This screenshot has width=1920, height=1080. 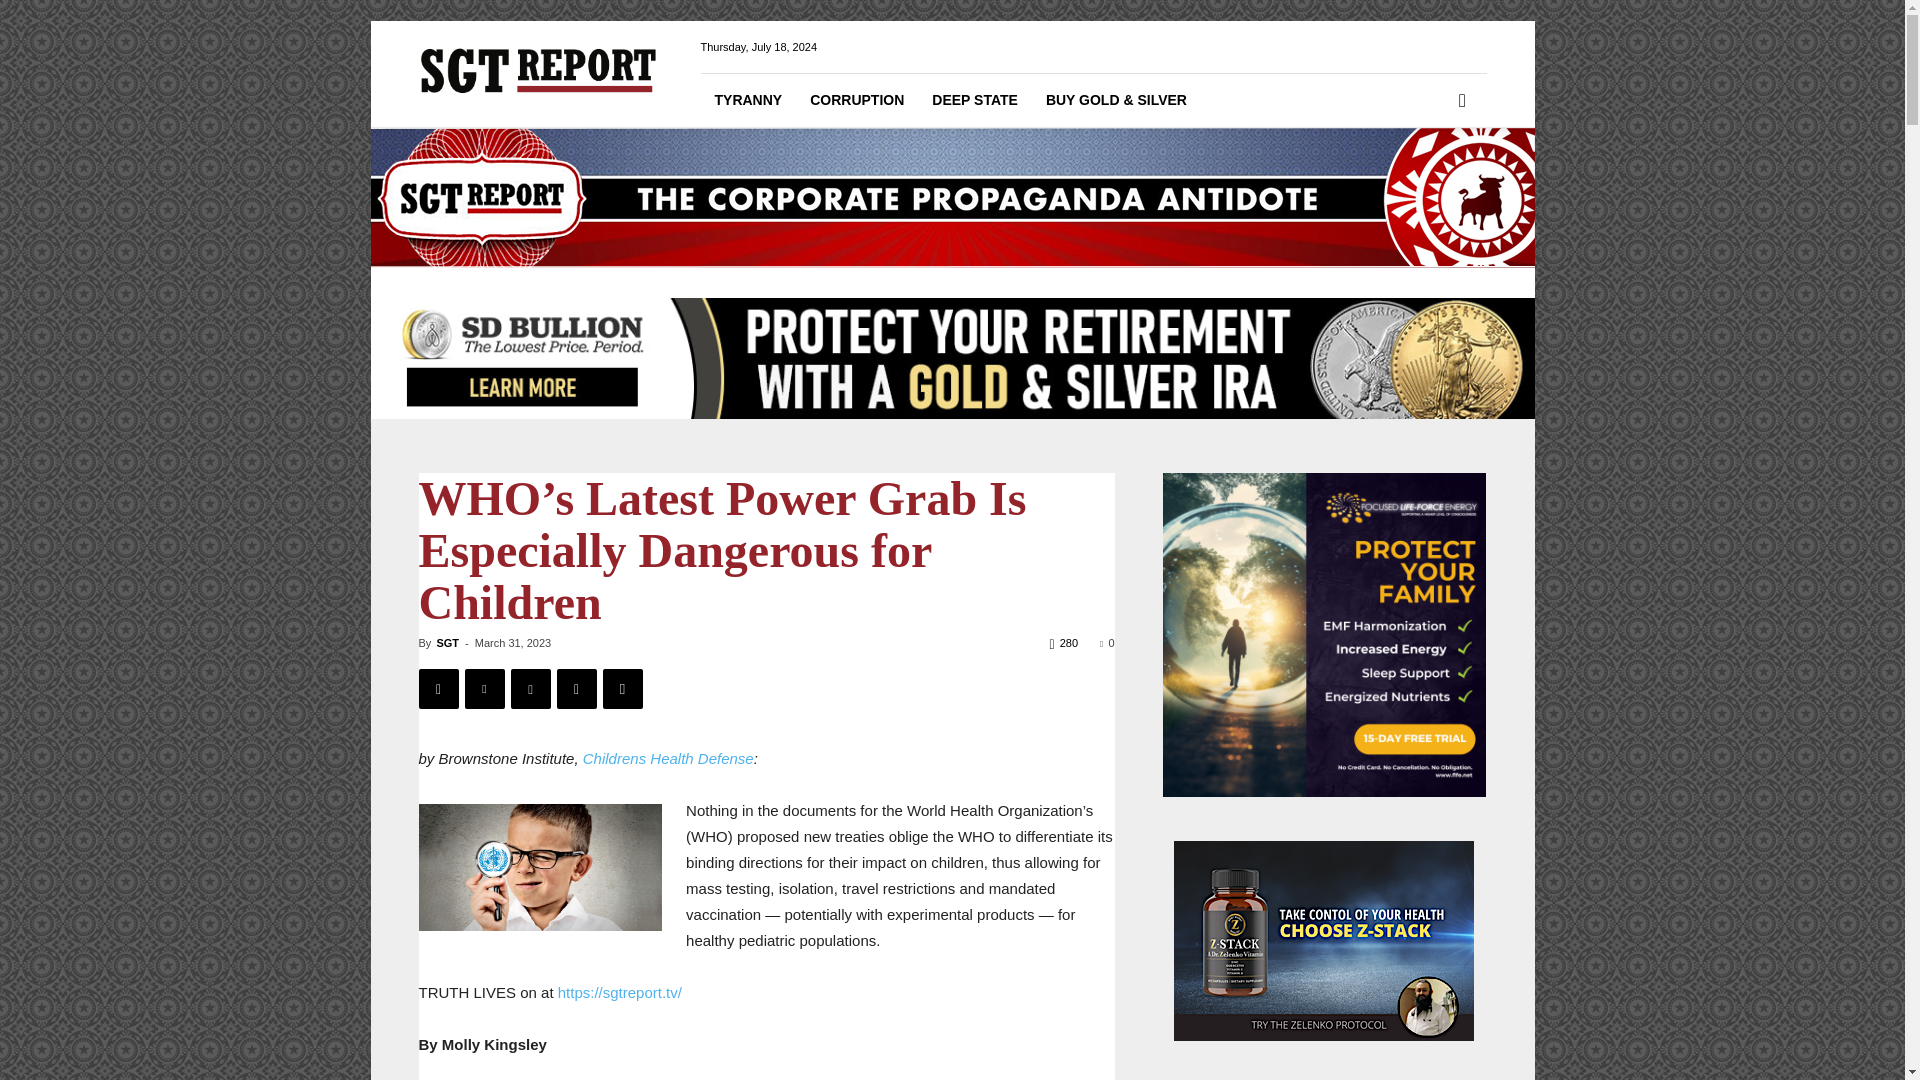 I want to click on DEEP STATE, so click(x=974, y=100).